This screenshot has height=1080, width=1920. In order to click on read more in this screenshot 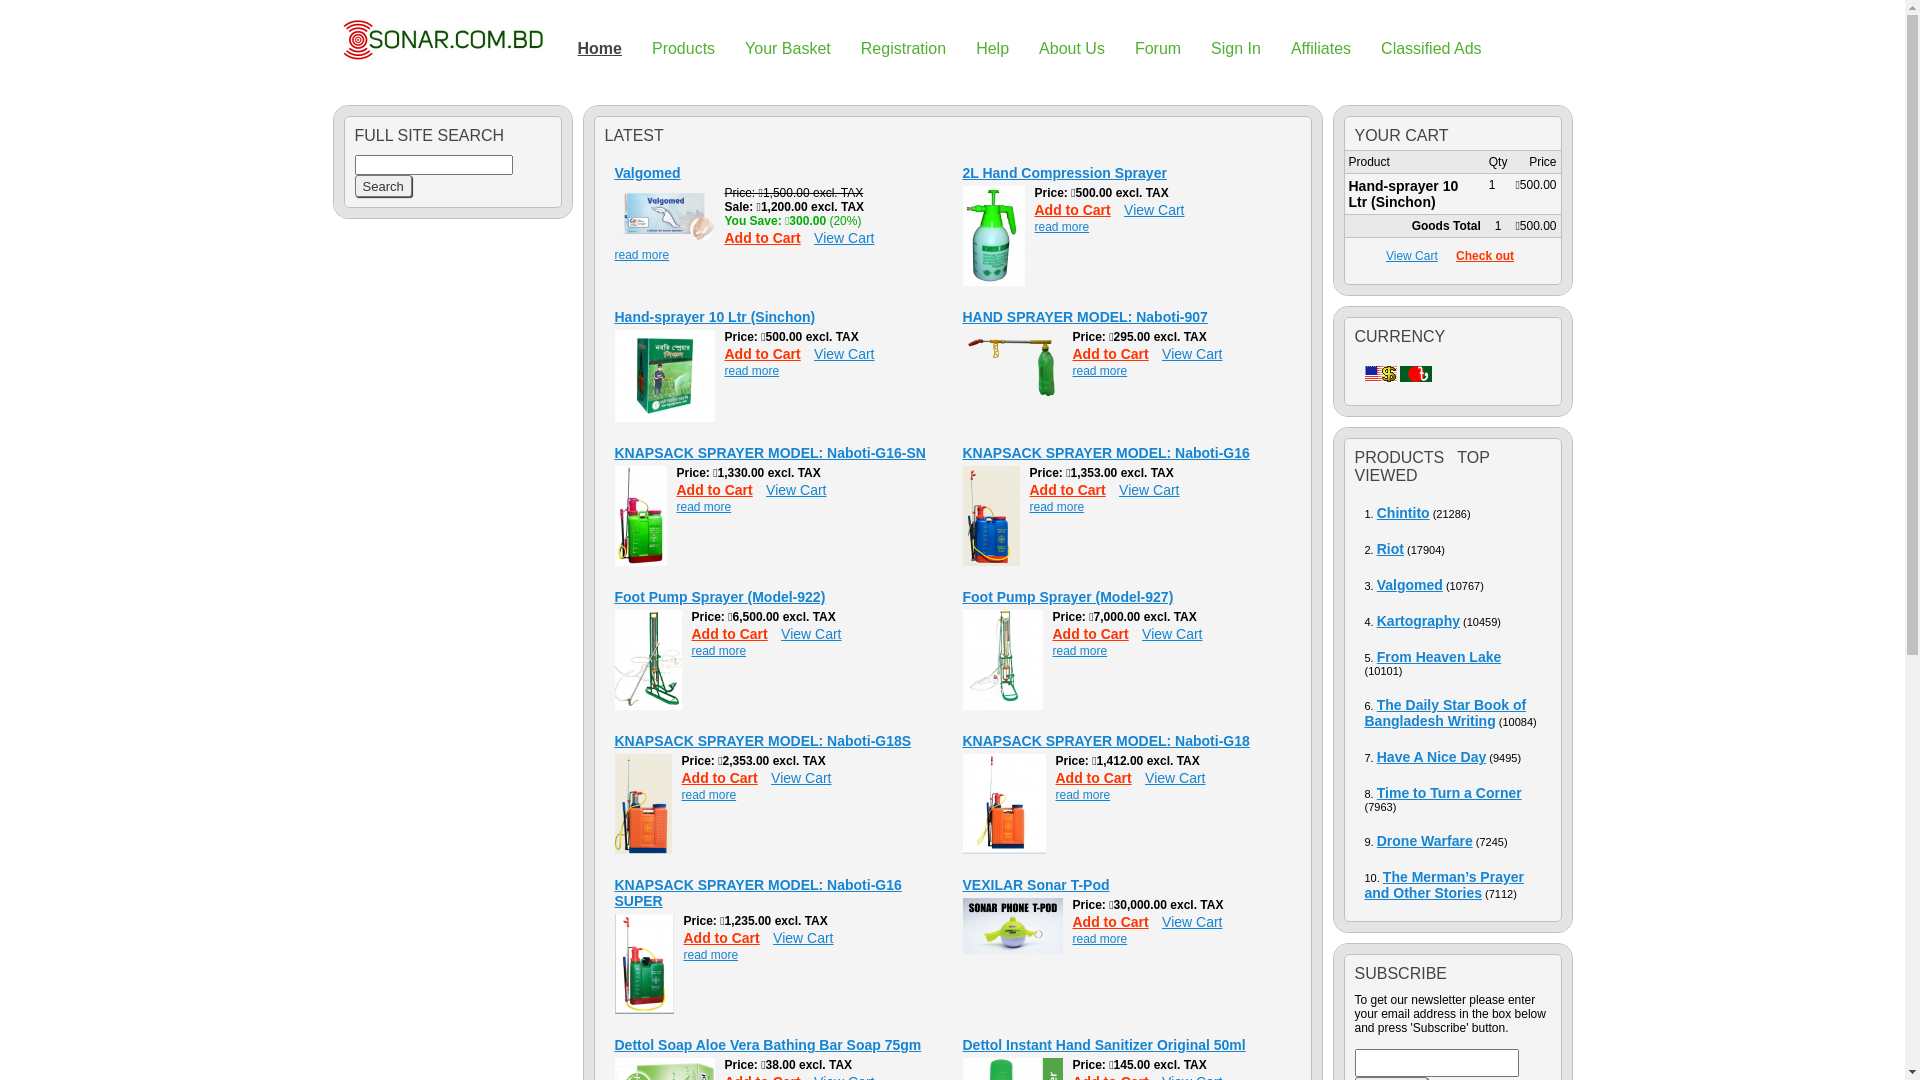, I will do `click(1084, 651)`.